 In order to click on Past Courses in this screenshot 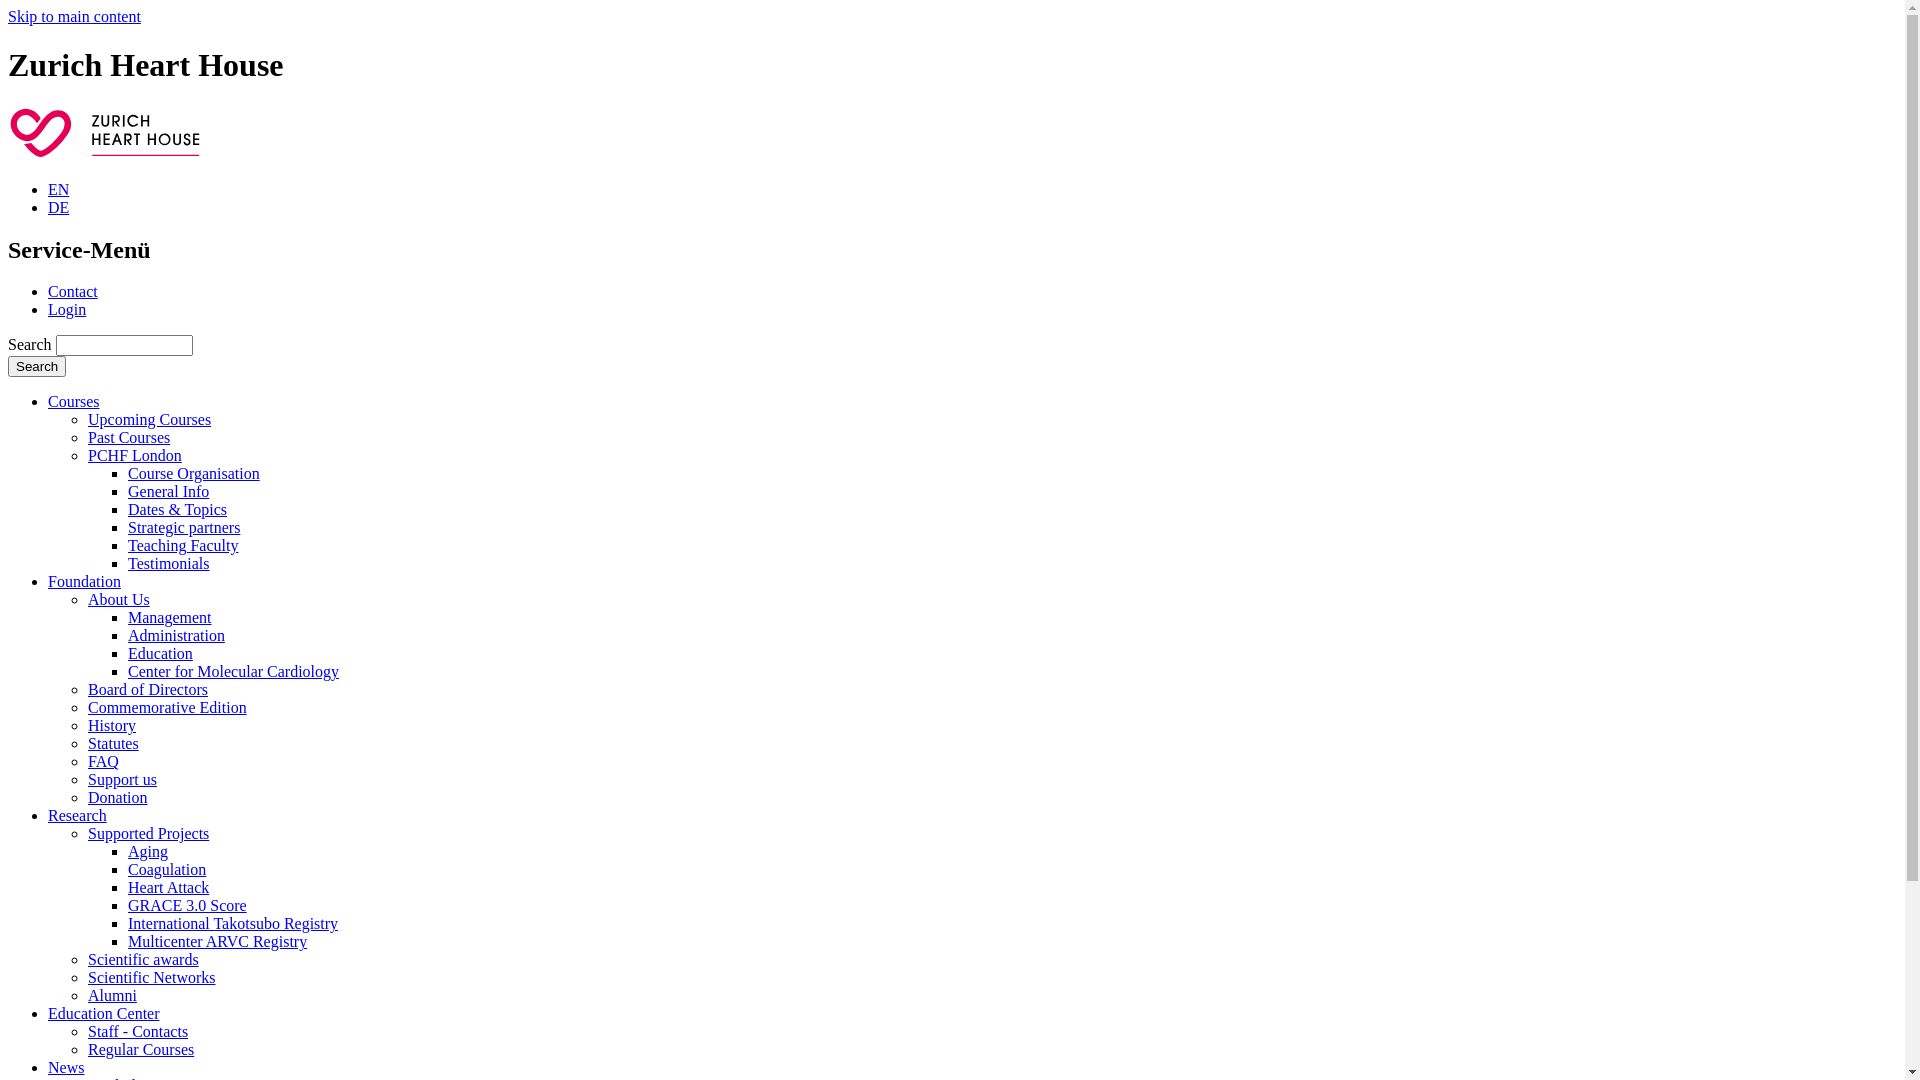, I will do `click(129, 438)`.